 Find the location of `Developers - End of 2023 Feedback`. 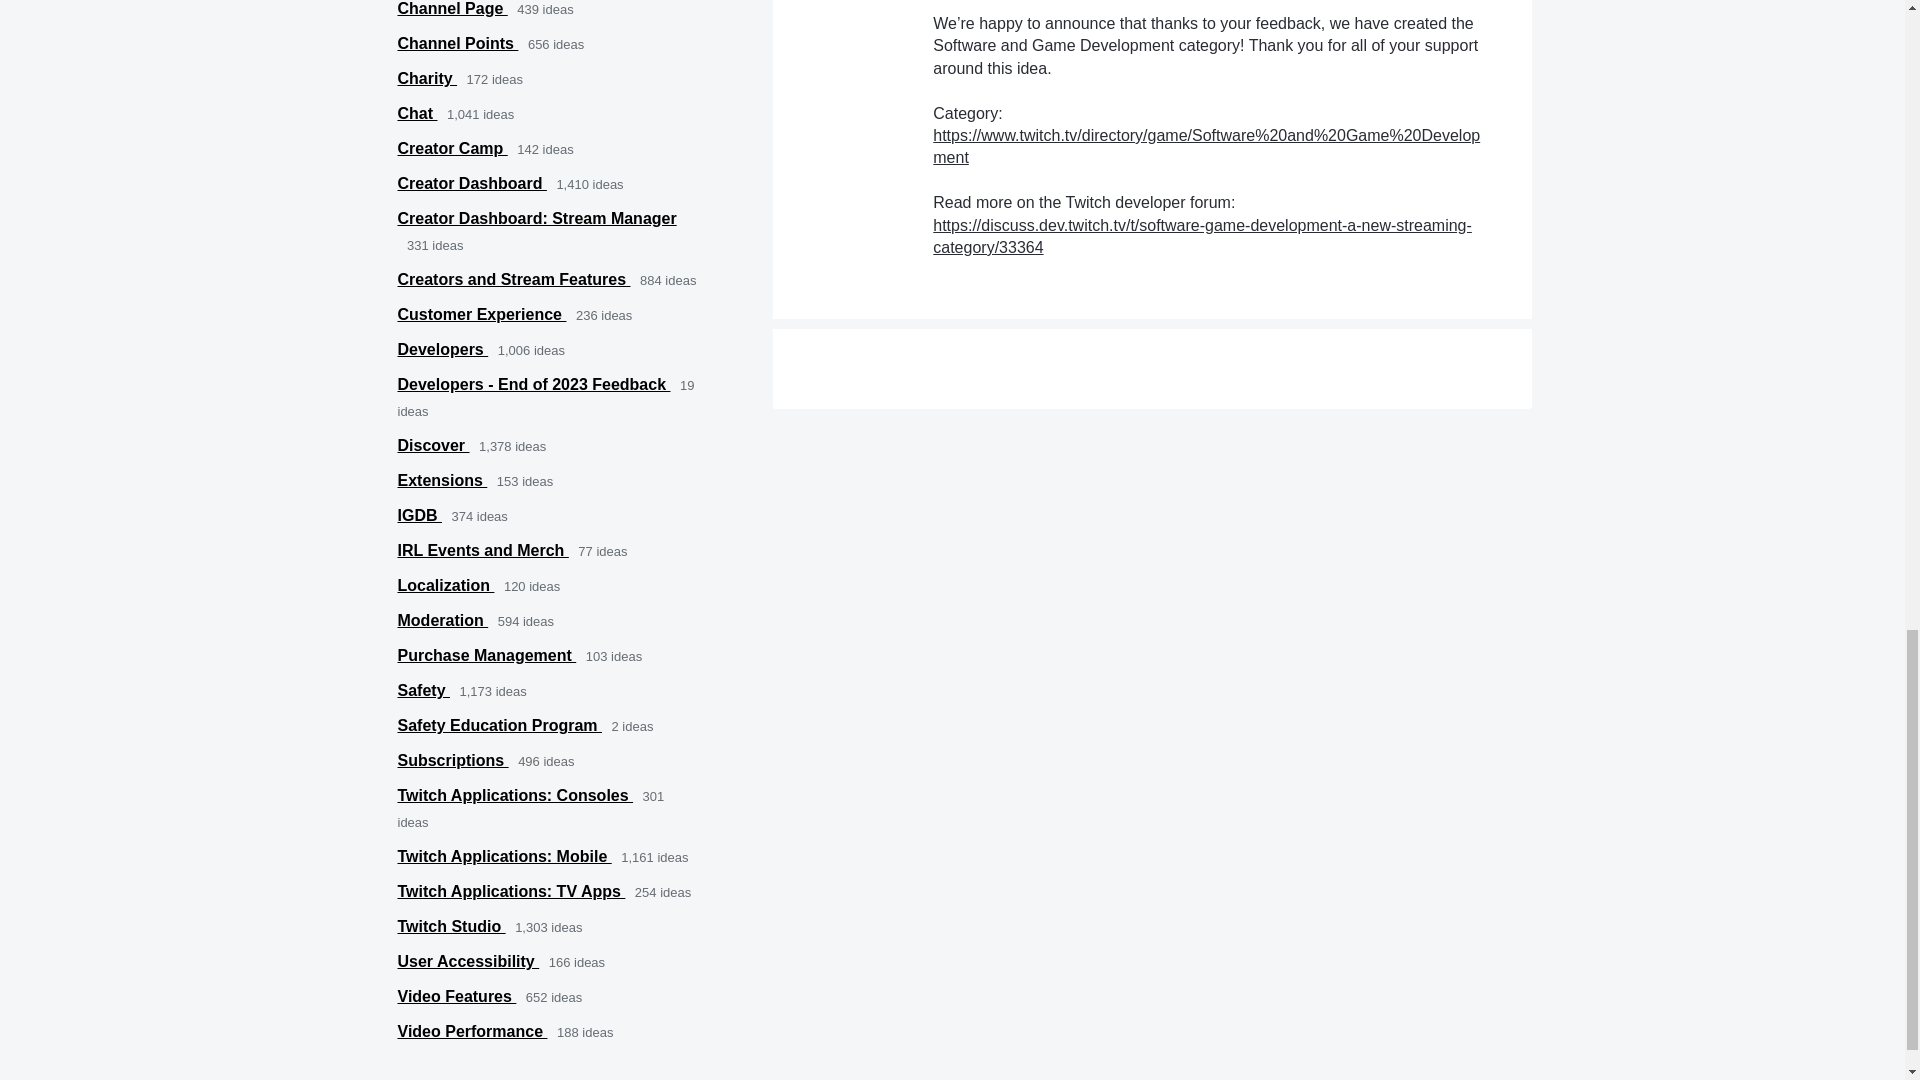

Developers - End of 2023 Feedback is located at coordinates (534, 384).